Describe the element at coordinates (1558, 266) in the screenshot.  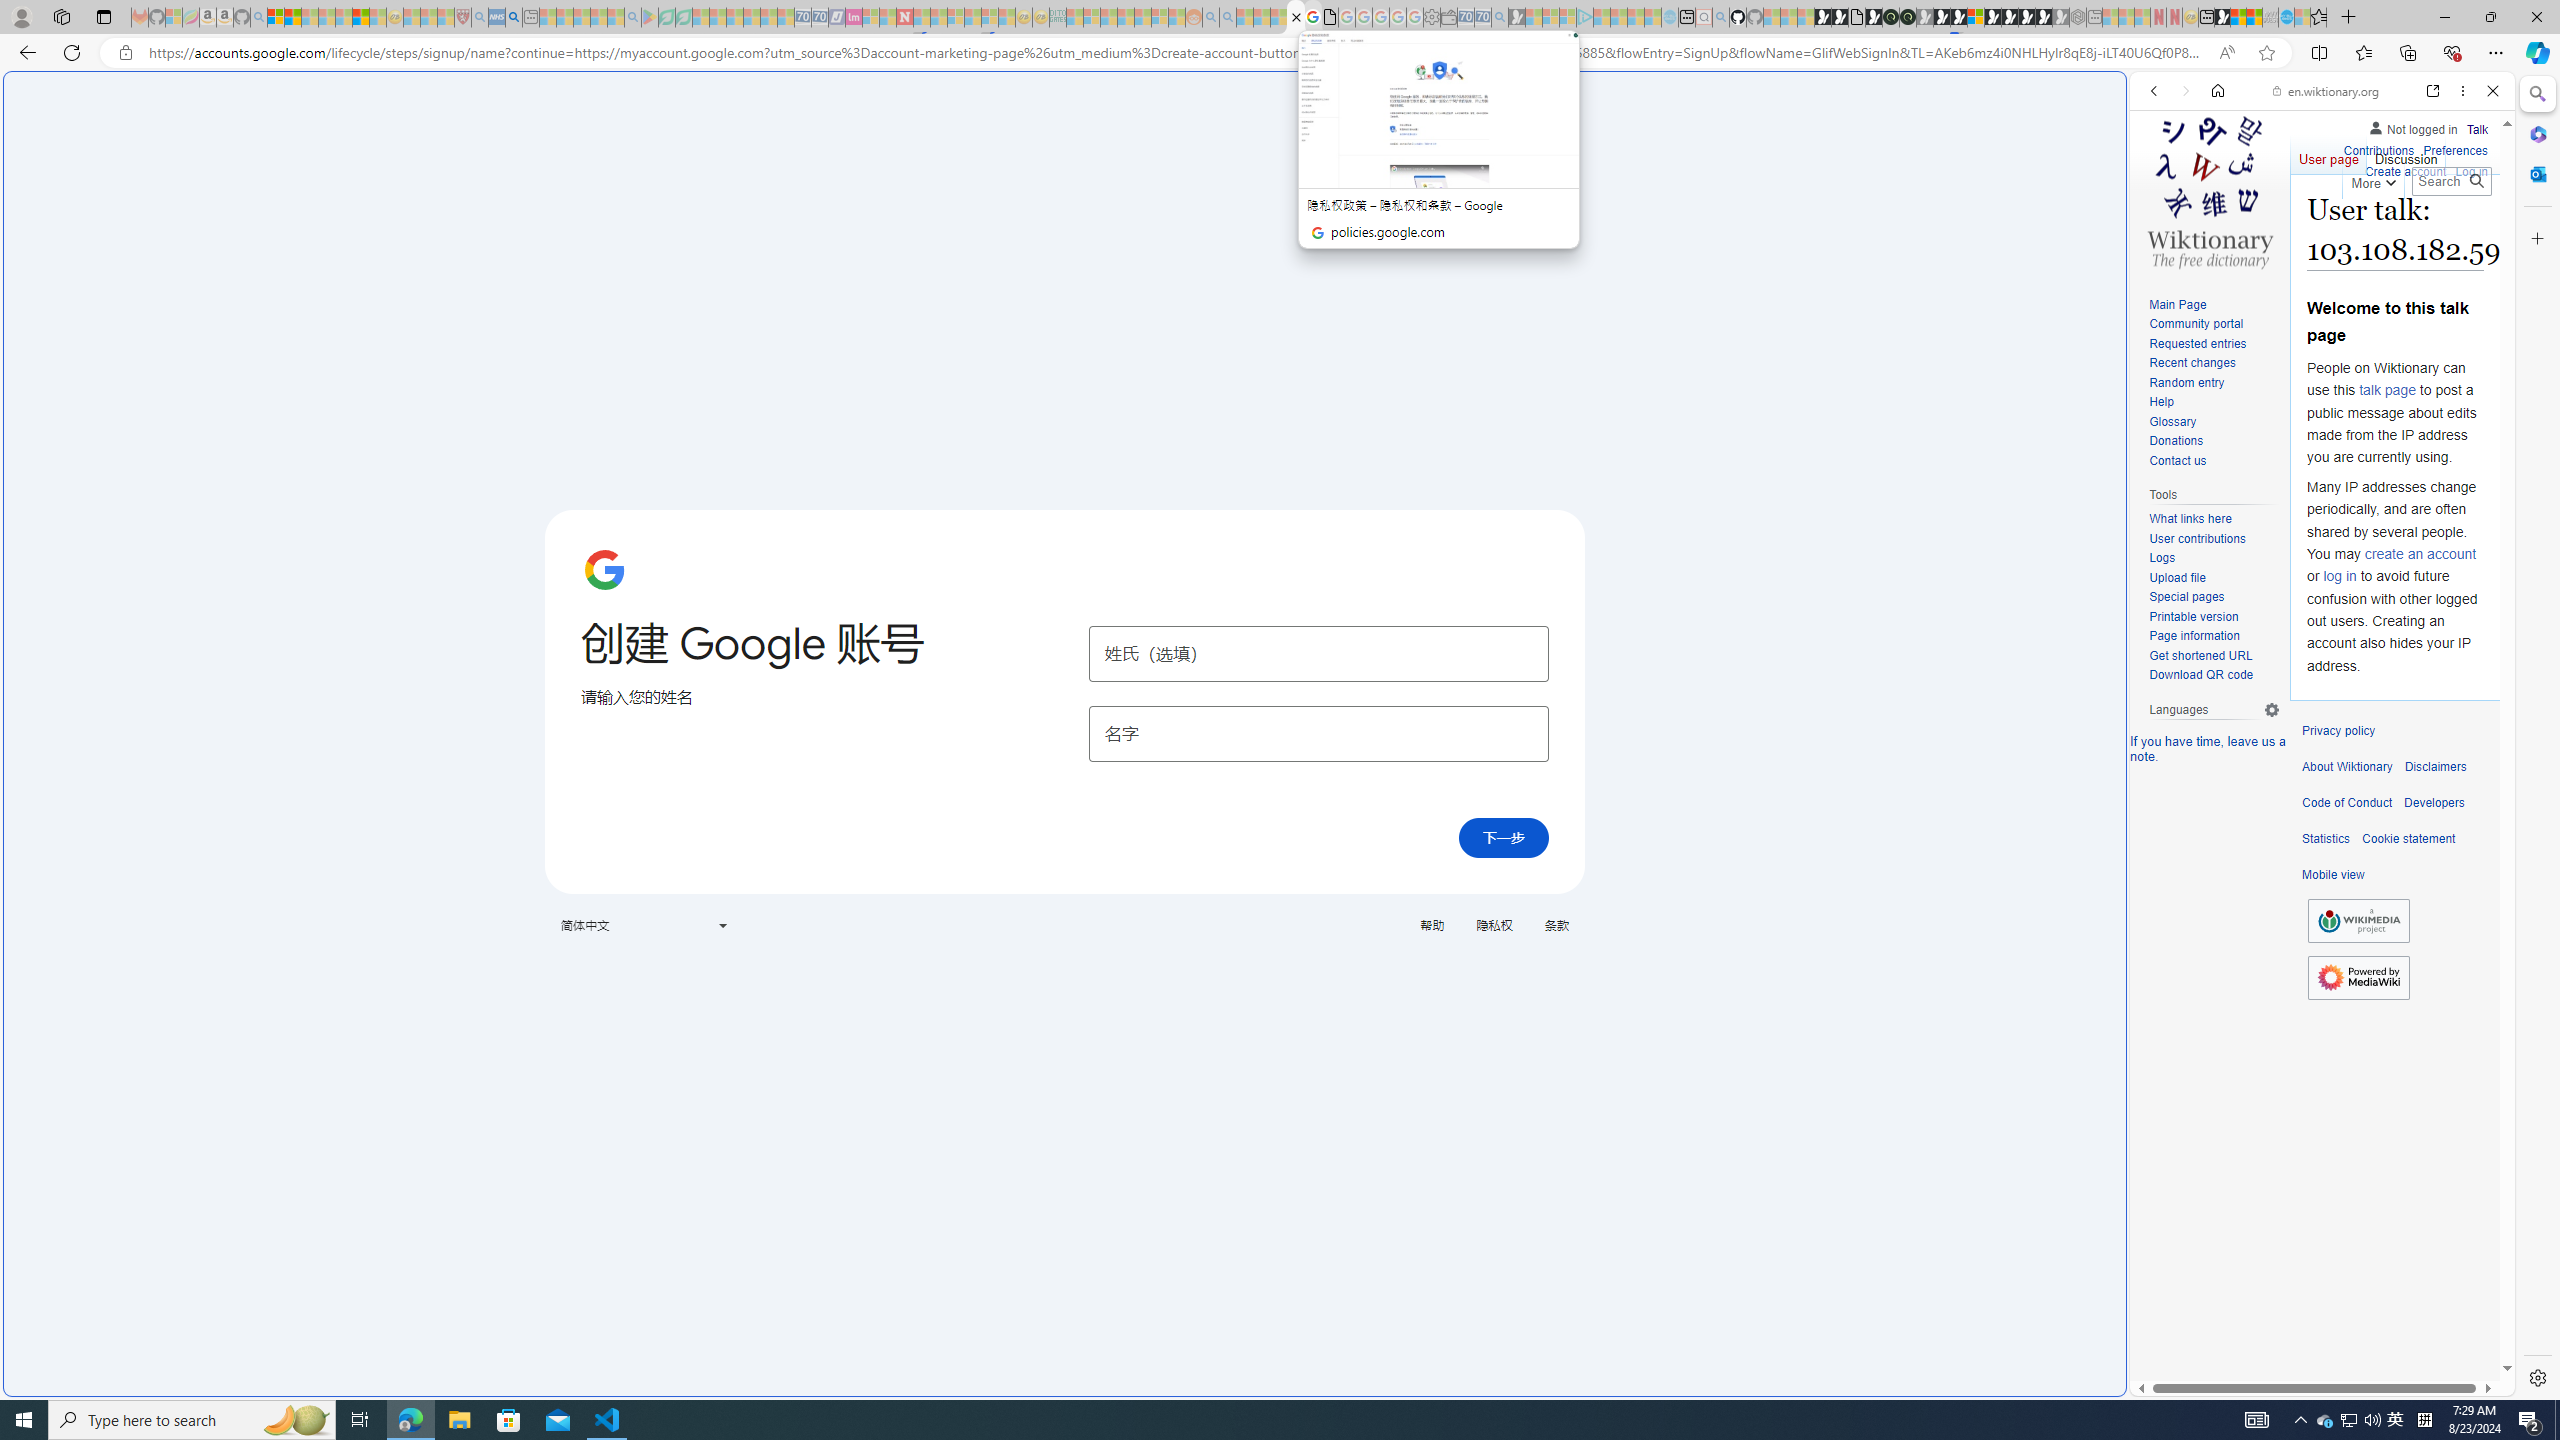
I see `Tabs you've opened` at that location.